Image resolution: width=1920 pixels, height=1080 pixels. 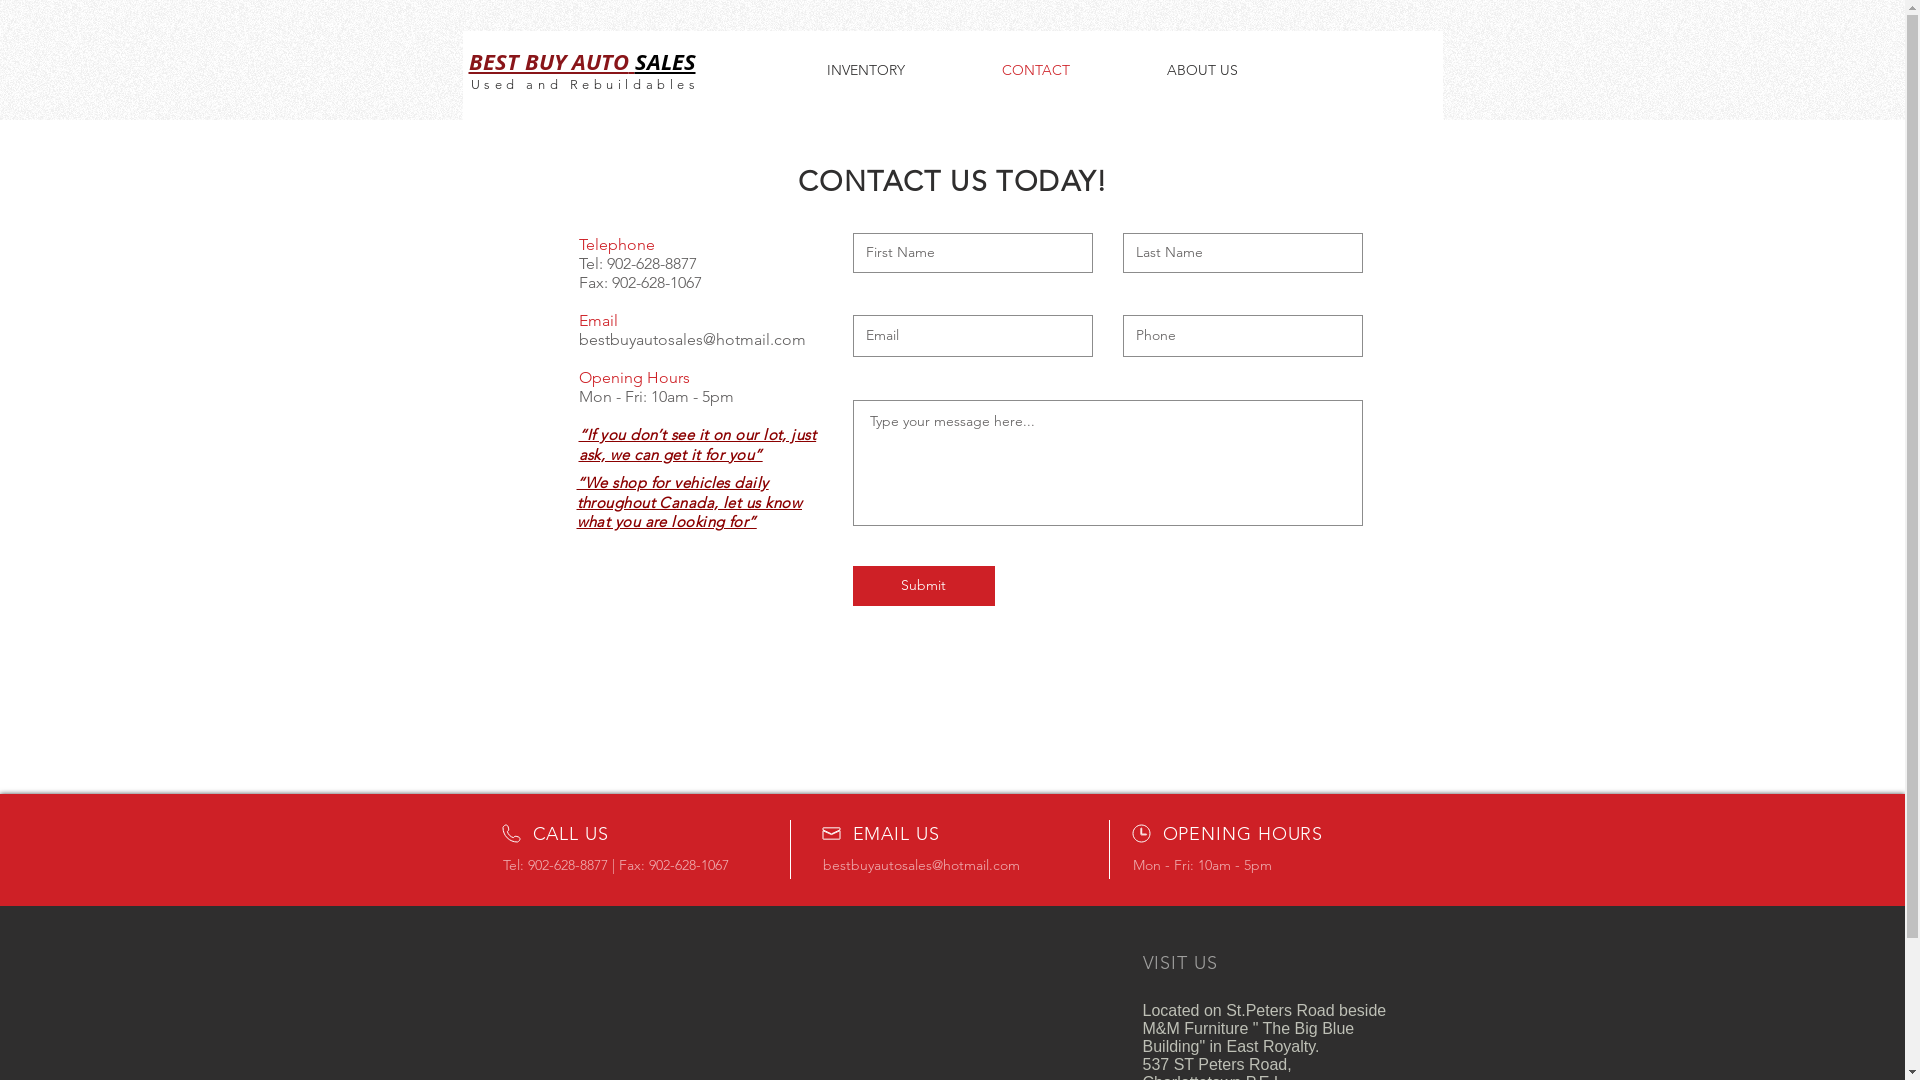 I want to click on ABOUT US, so click(x=1202, y=70).